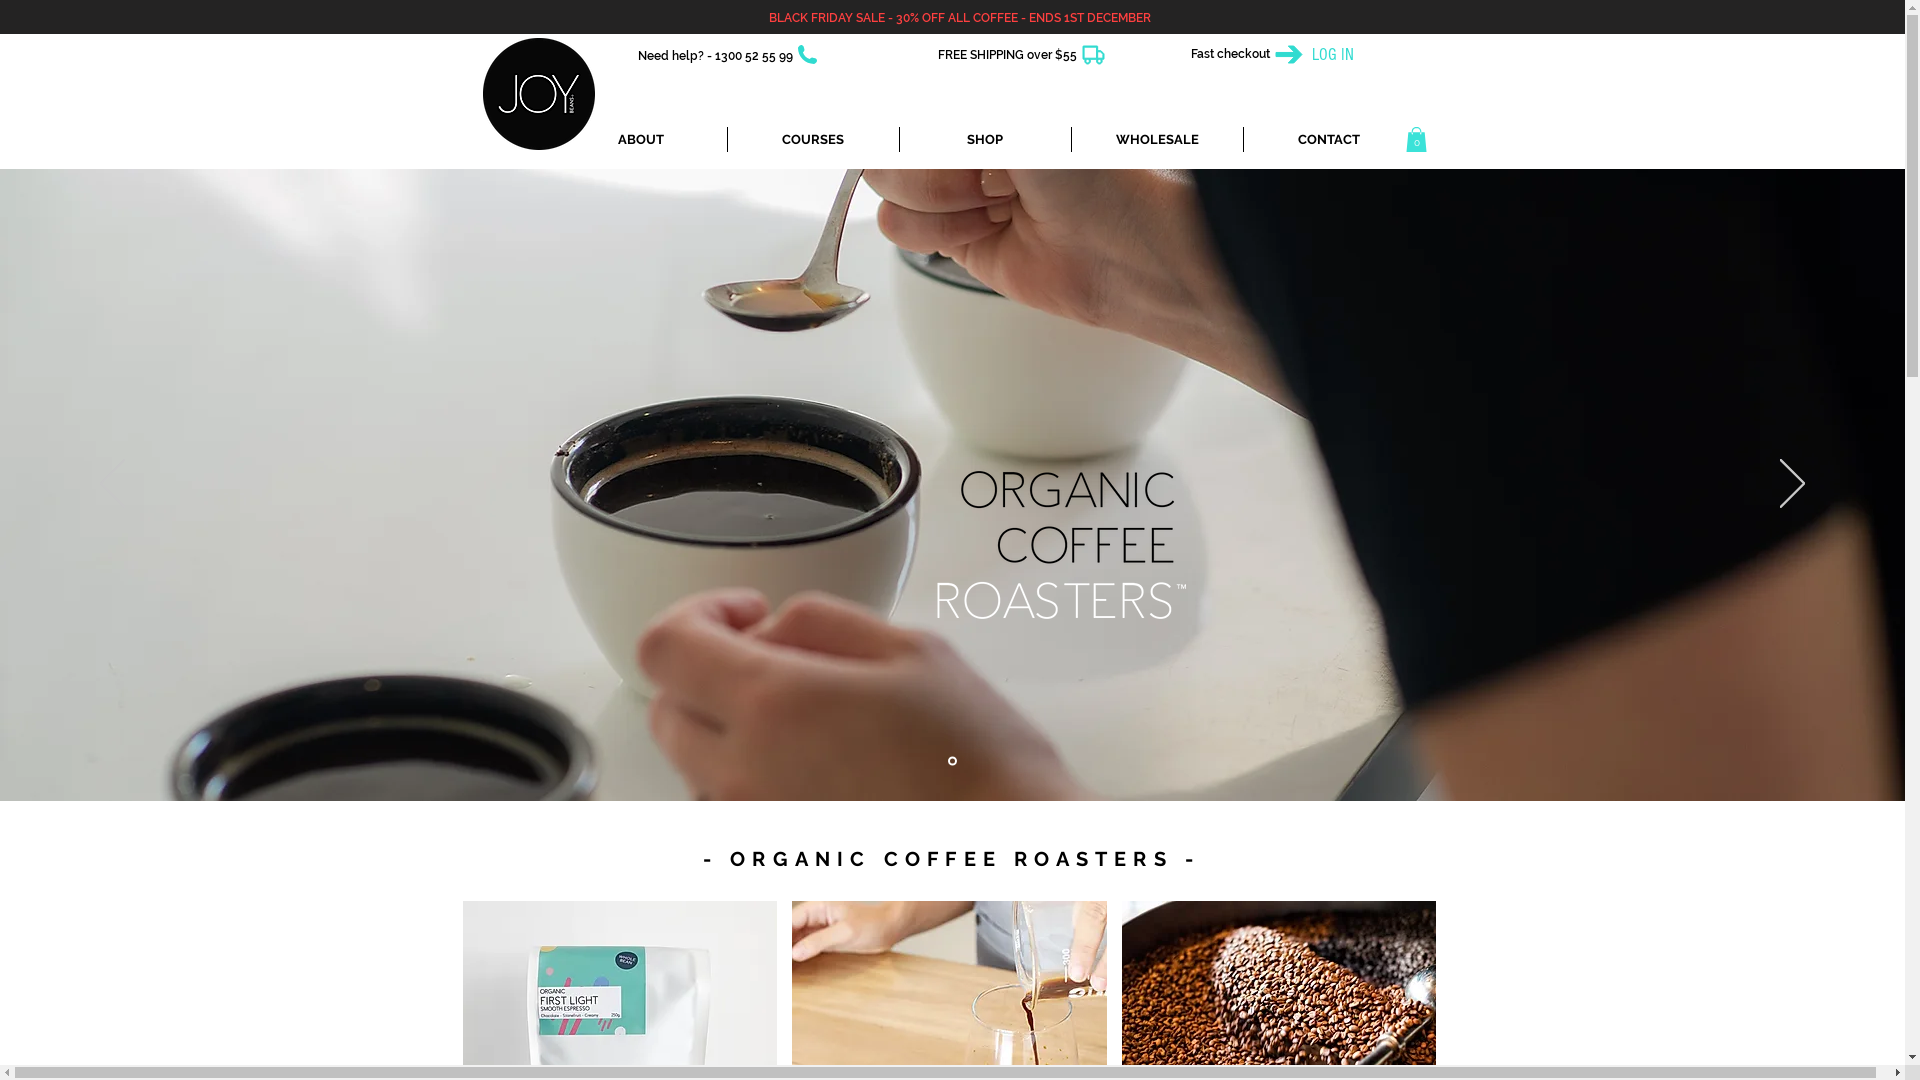 The width and height of the screenshot is (1920, 1080). What do you see at coordinates (1416, 140) in the screenshot?
I see `0` at bounding box center [1416, 140].